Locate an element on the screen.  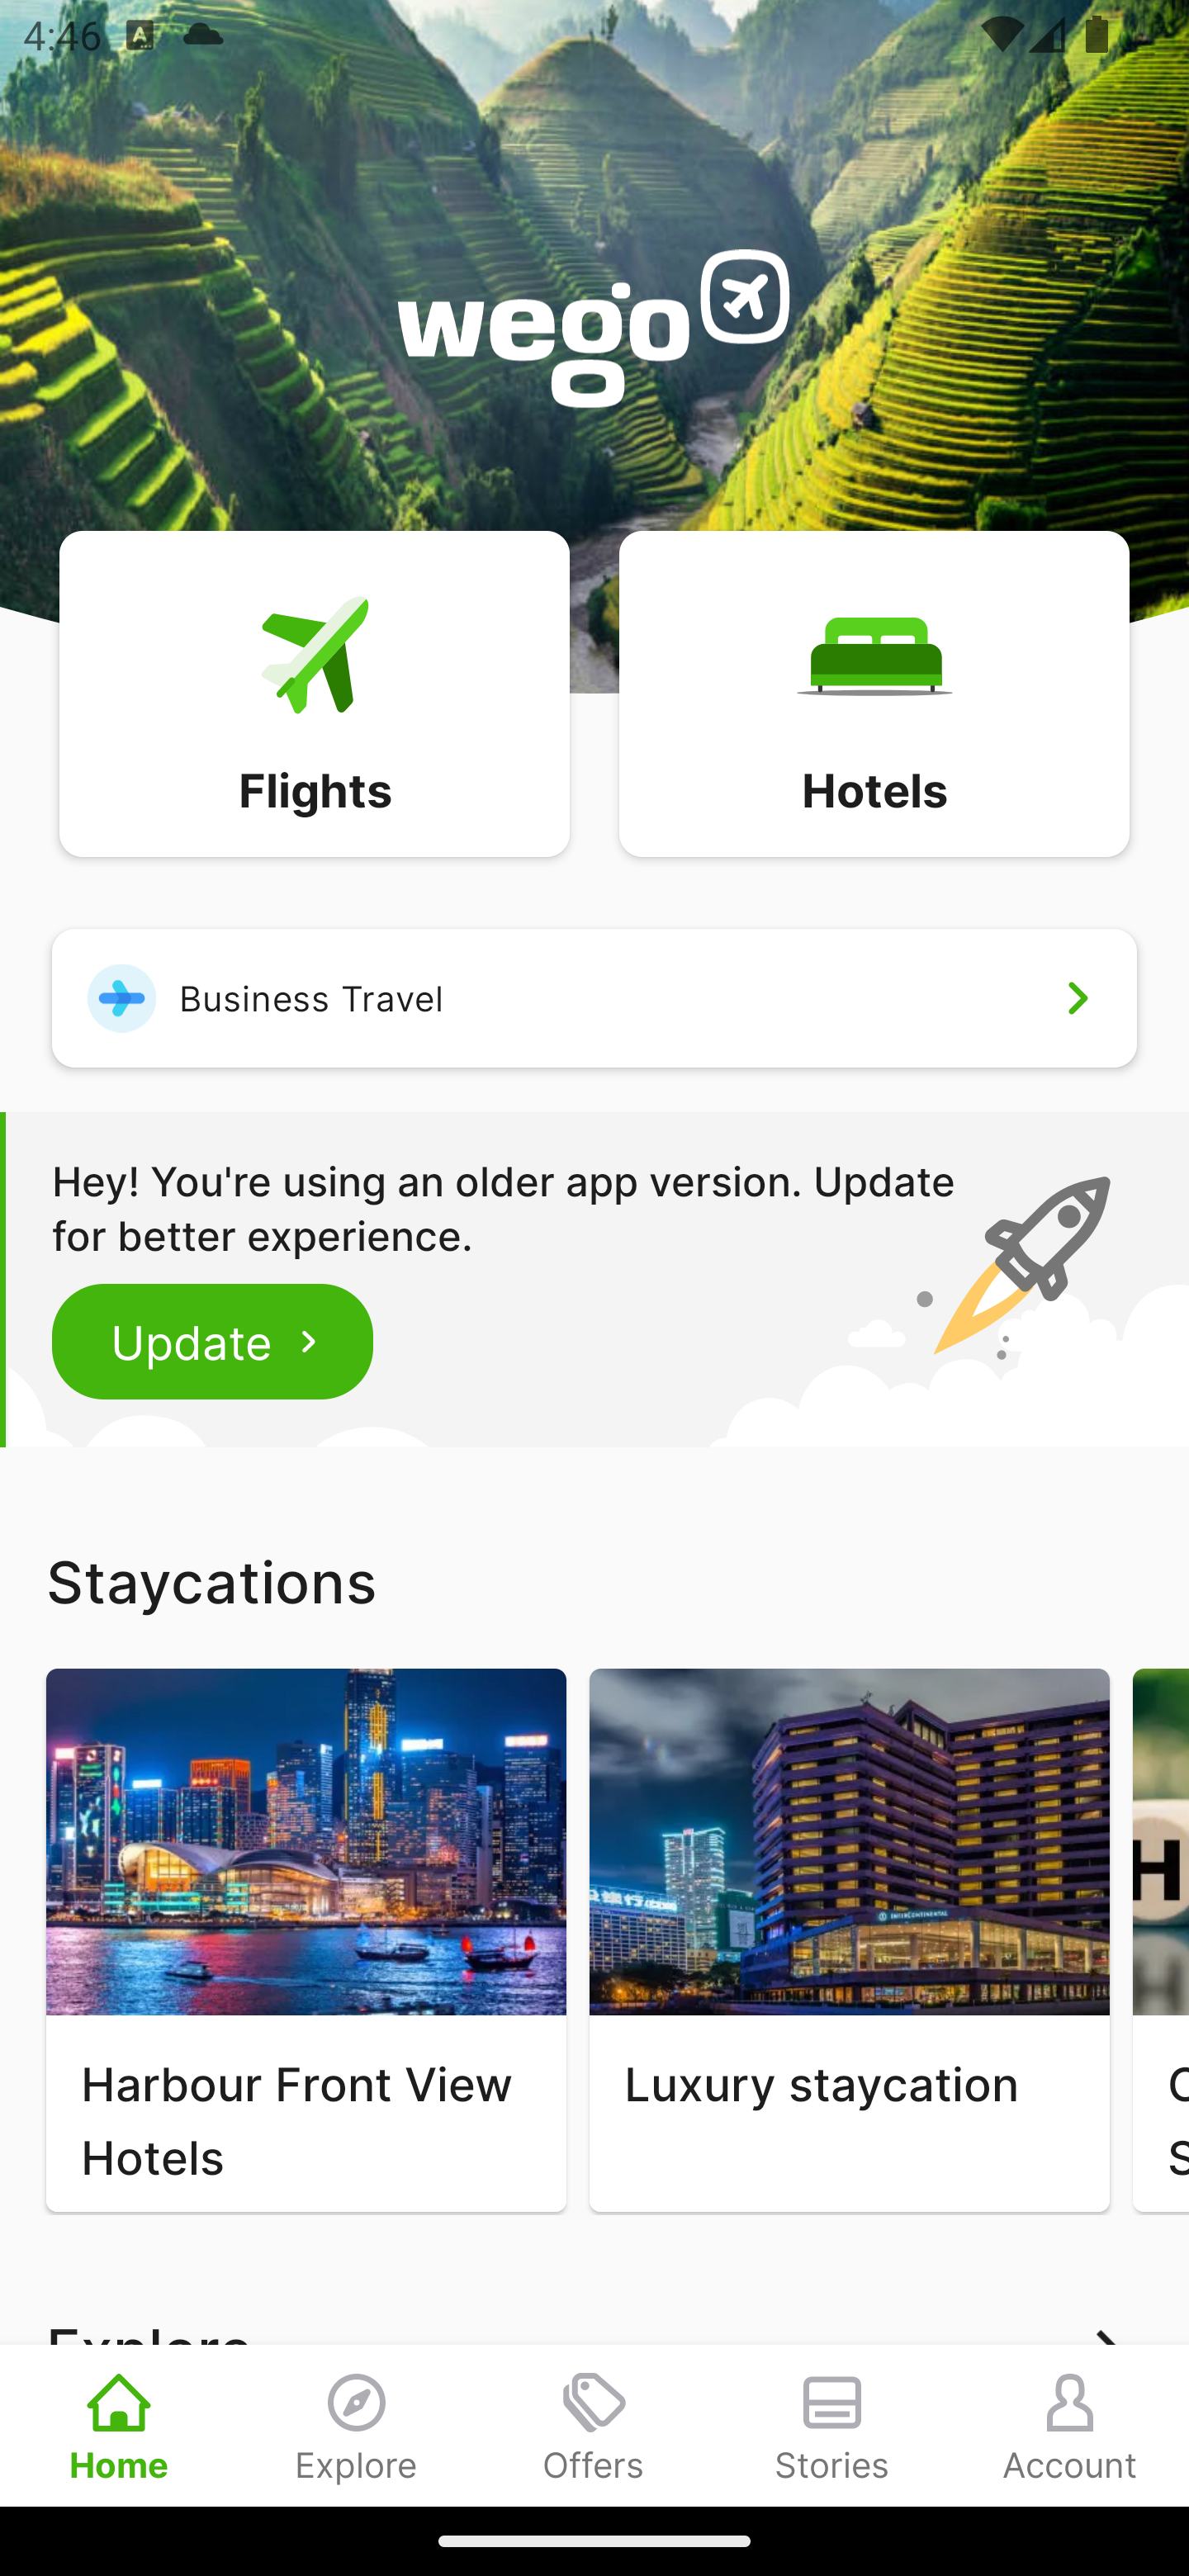
Account is located at coordinates (1070, 2425).